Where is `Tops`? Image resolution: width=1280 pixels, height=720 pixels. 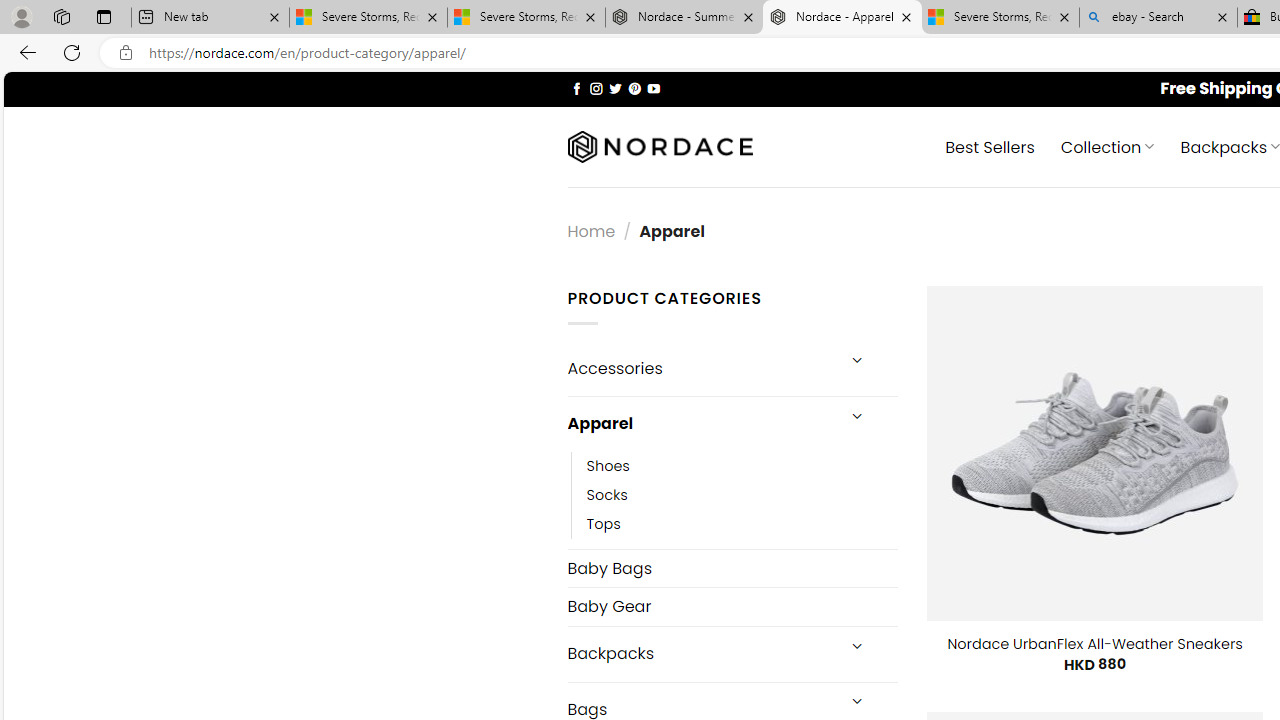
Tops is located at coordinates (742, 524).